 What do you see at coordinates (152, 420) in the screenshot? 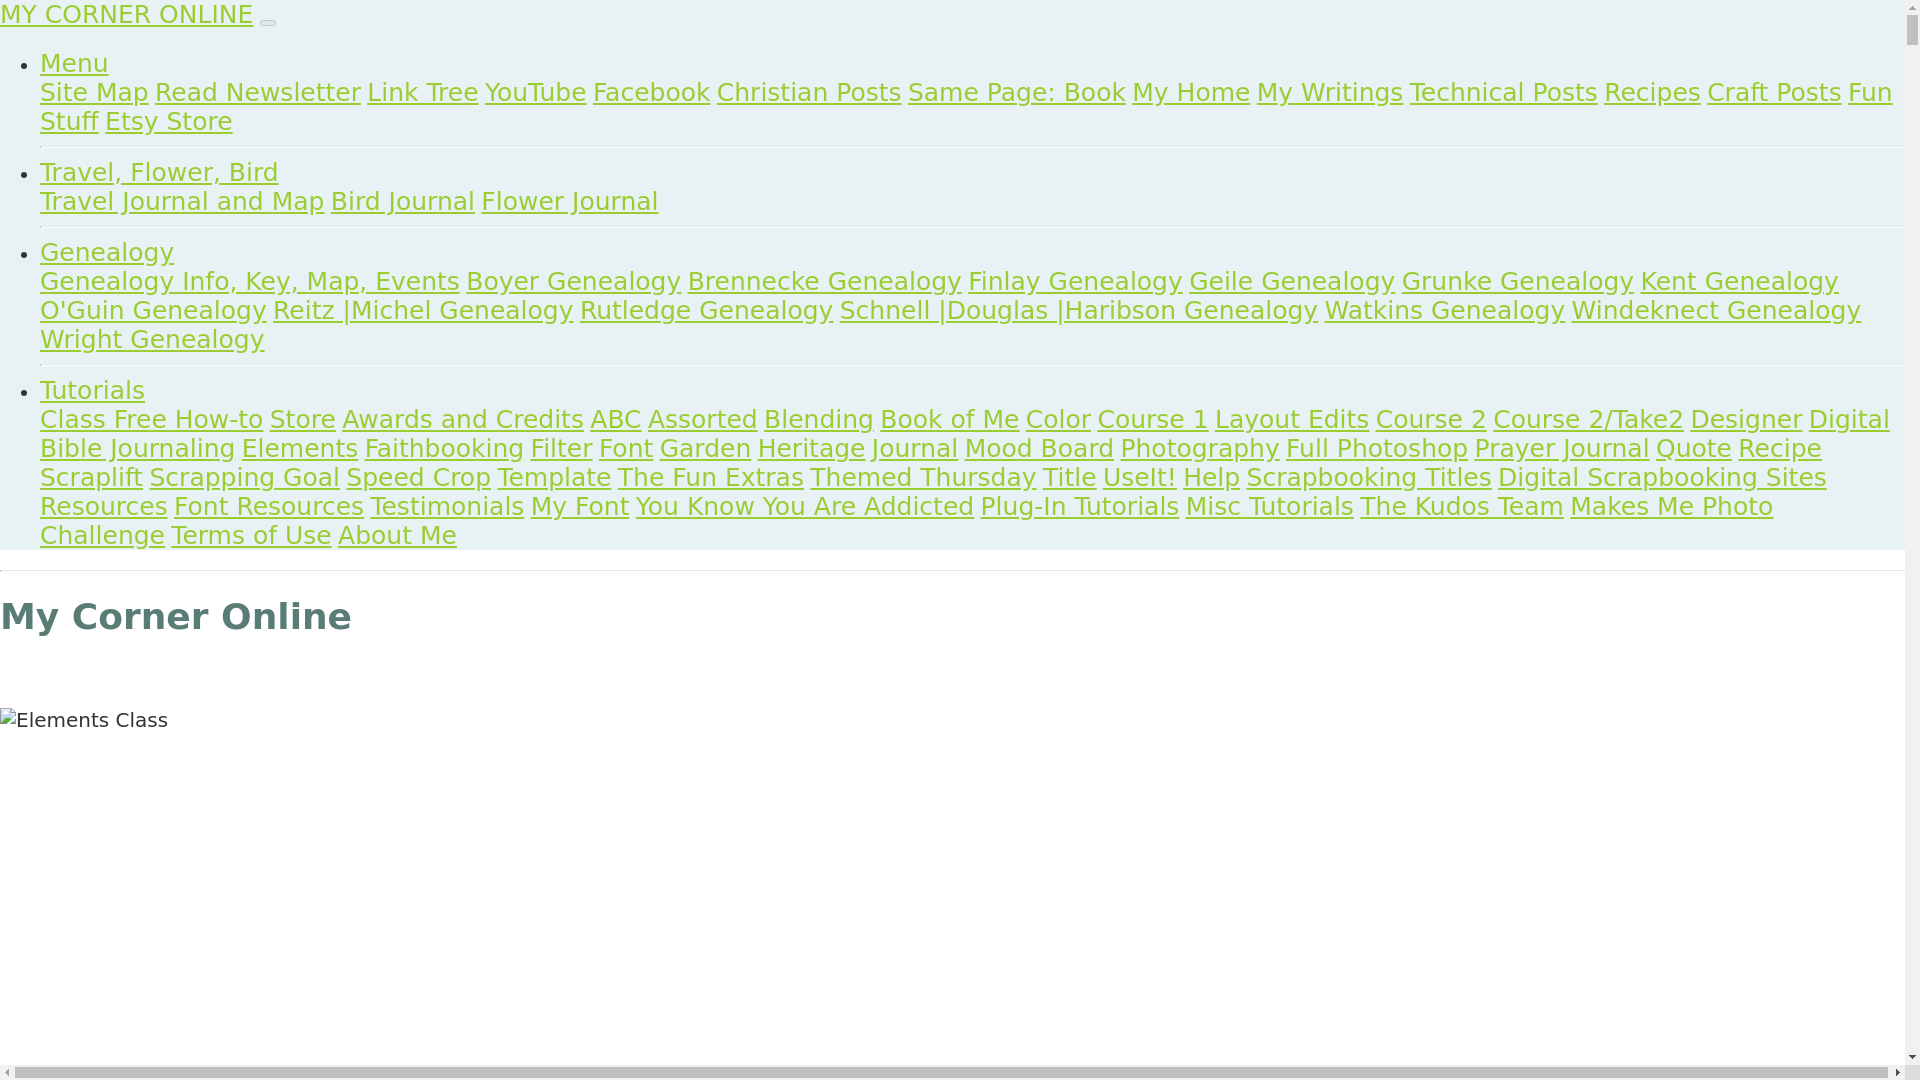
I see `Class Free How-to` at bounding box center [152, 420].